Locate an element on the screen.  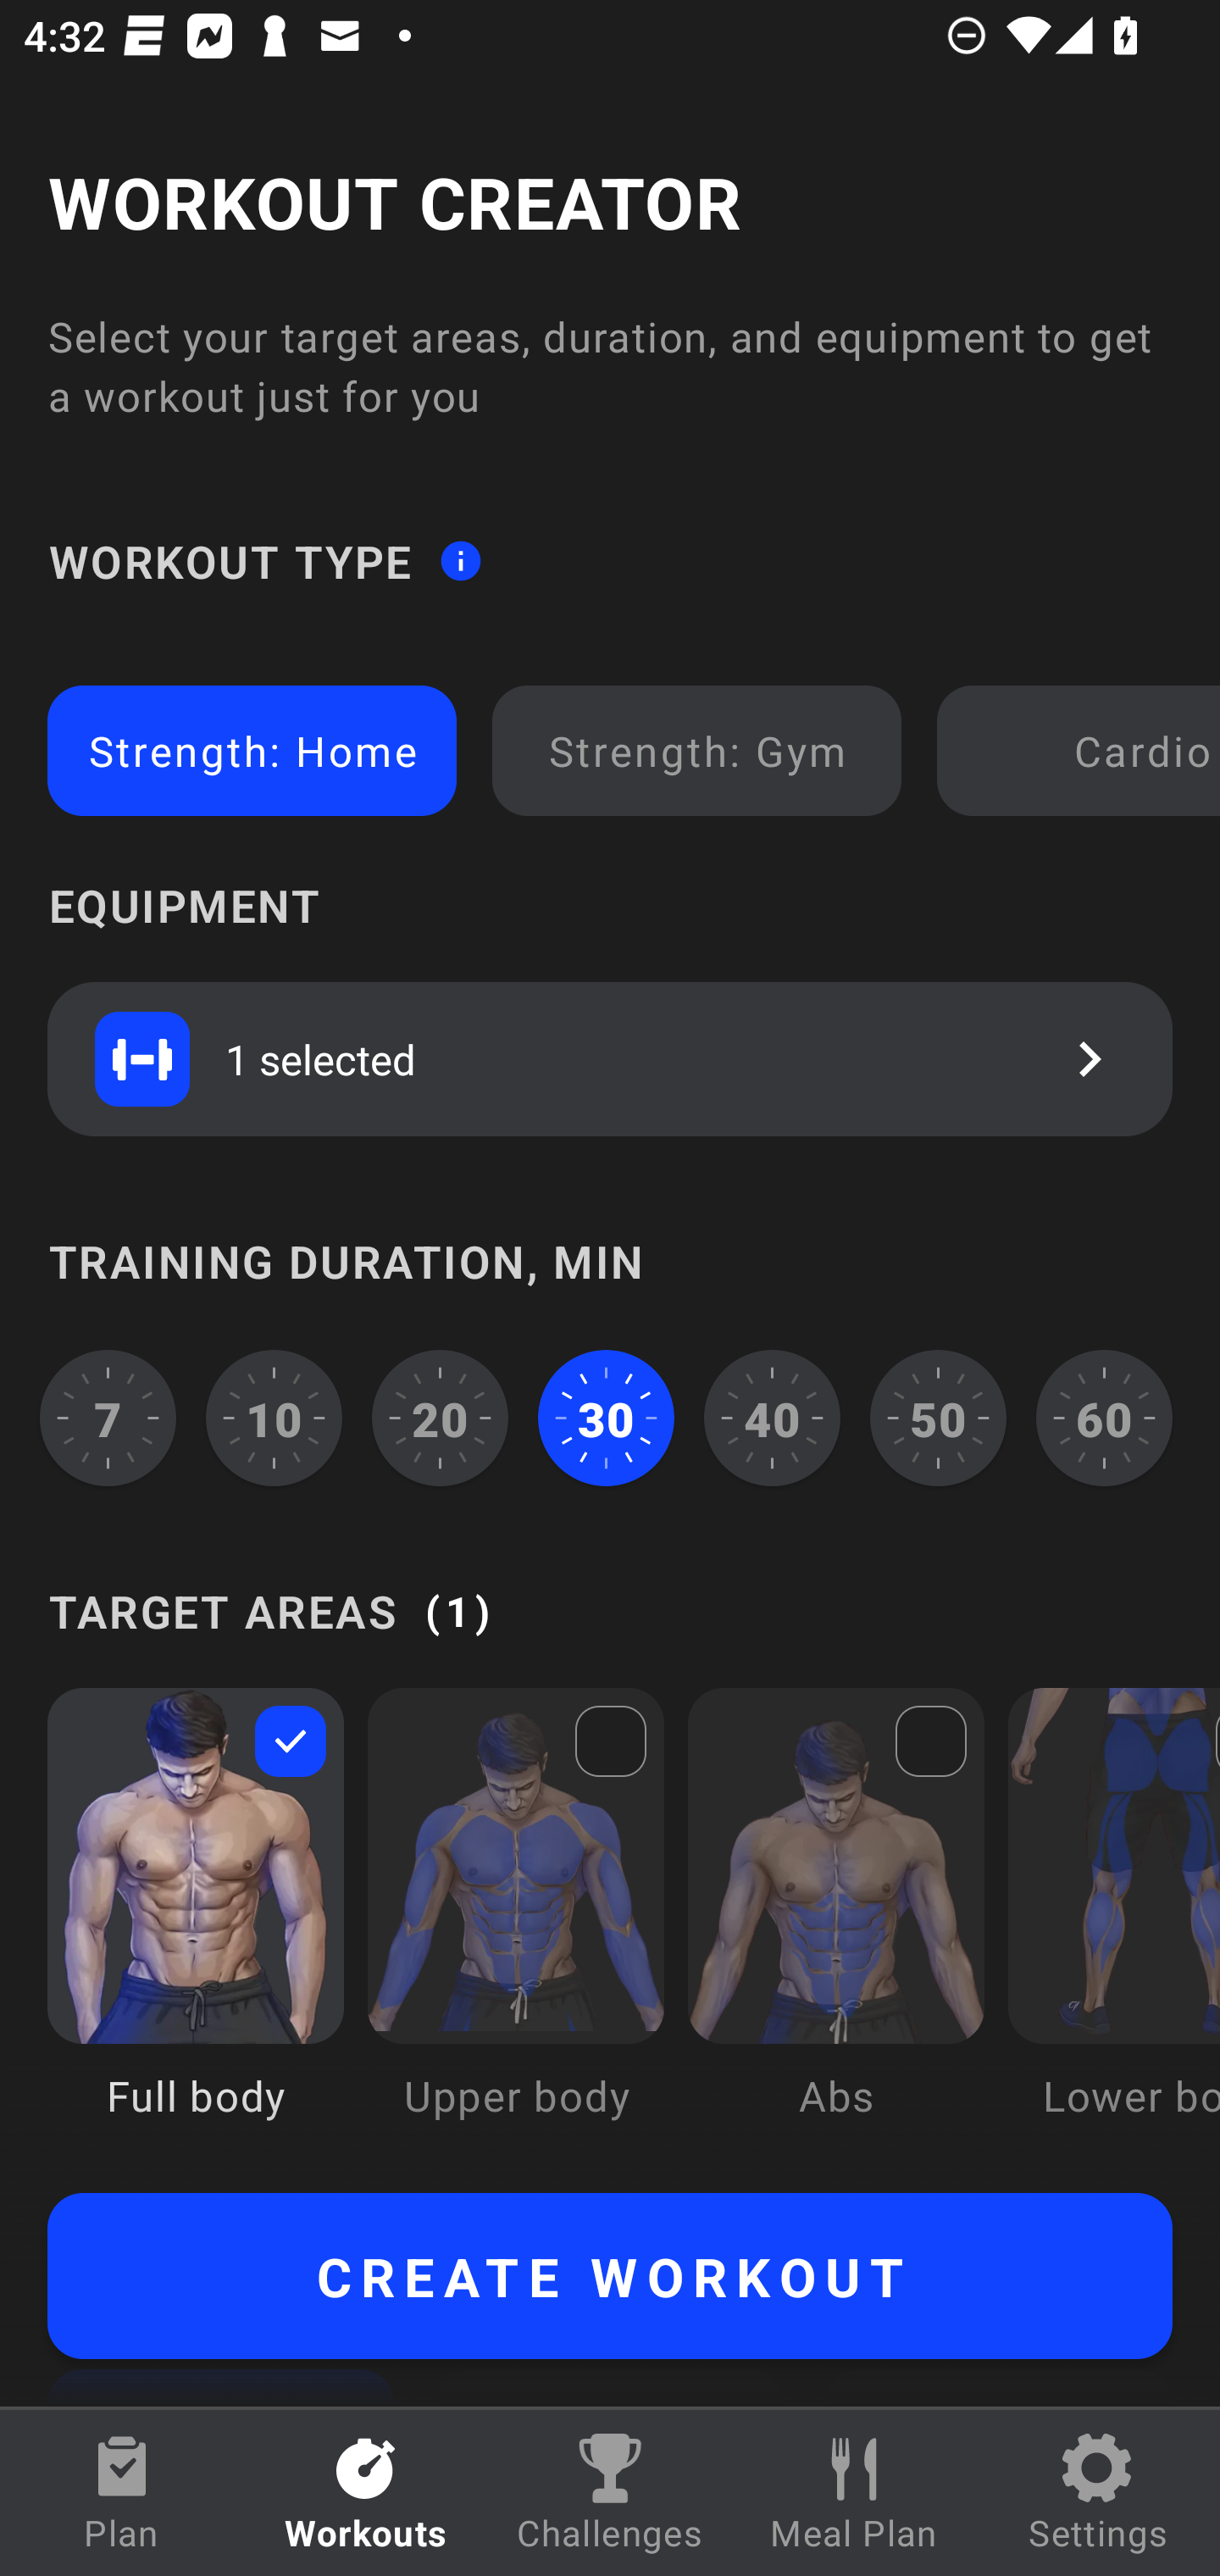
Cardio is located at coordinates (1084, 751).